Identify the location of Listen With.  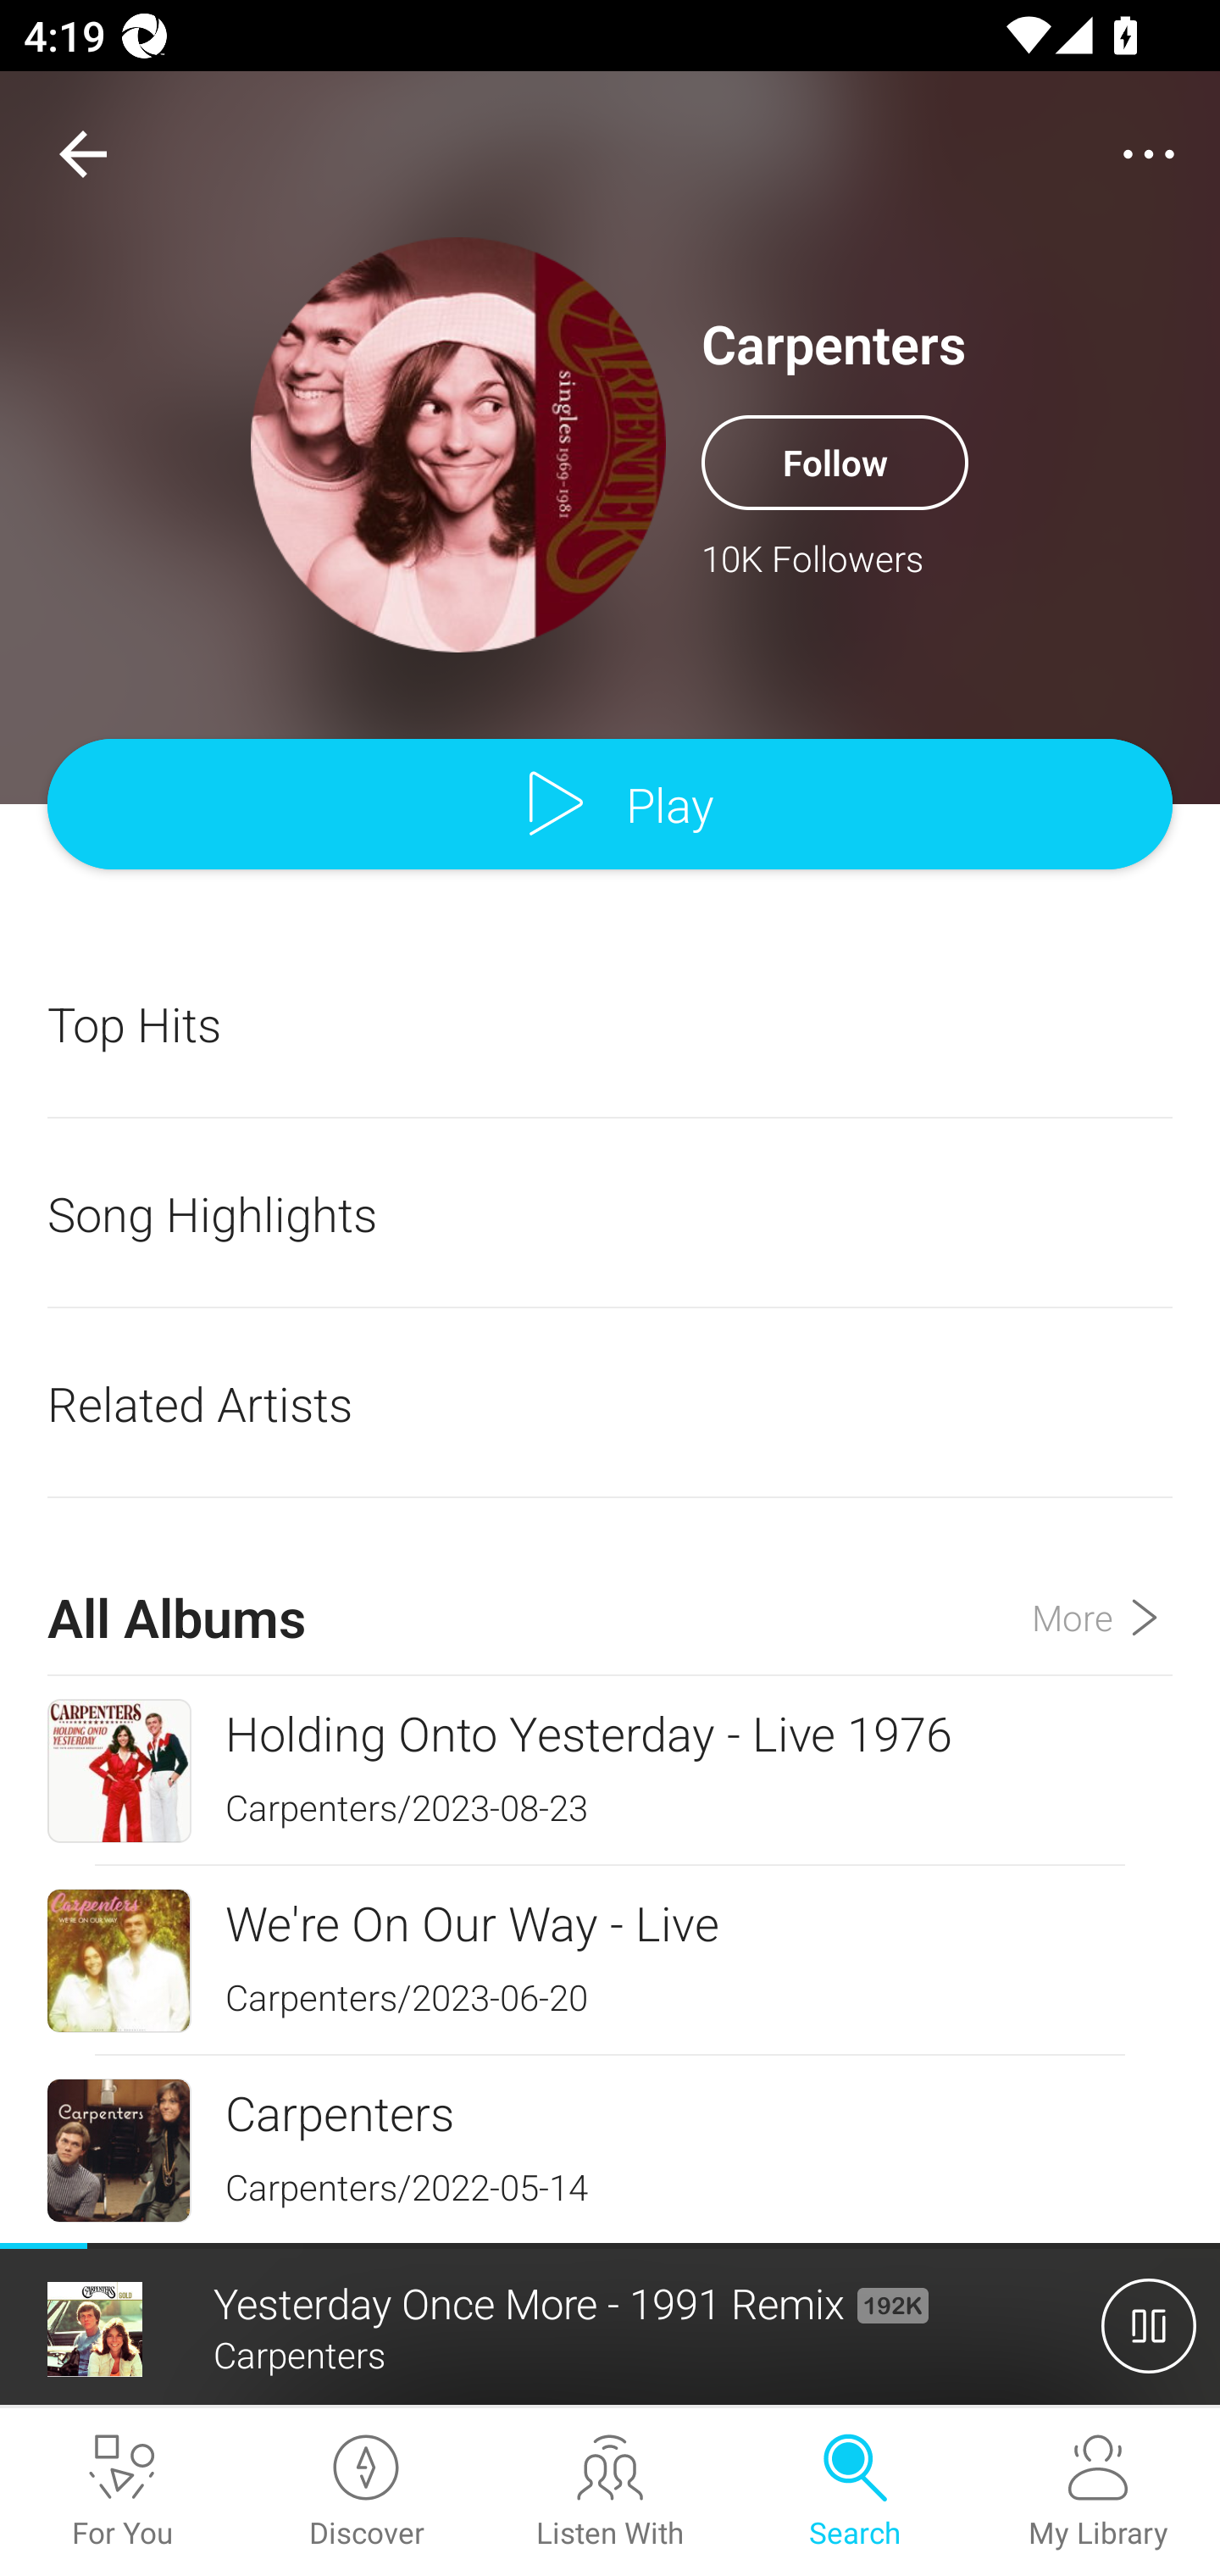
(610, 2492).